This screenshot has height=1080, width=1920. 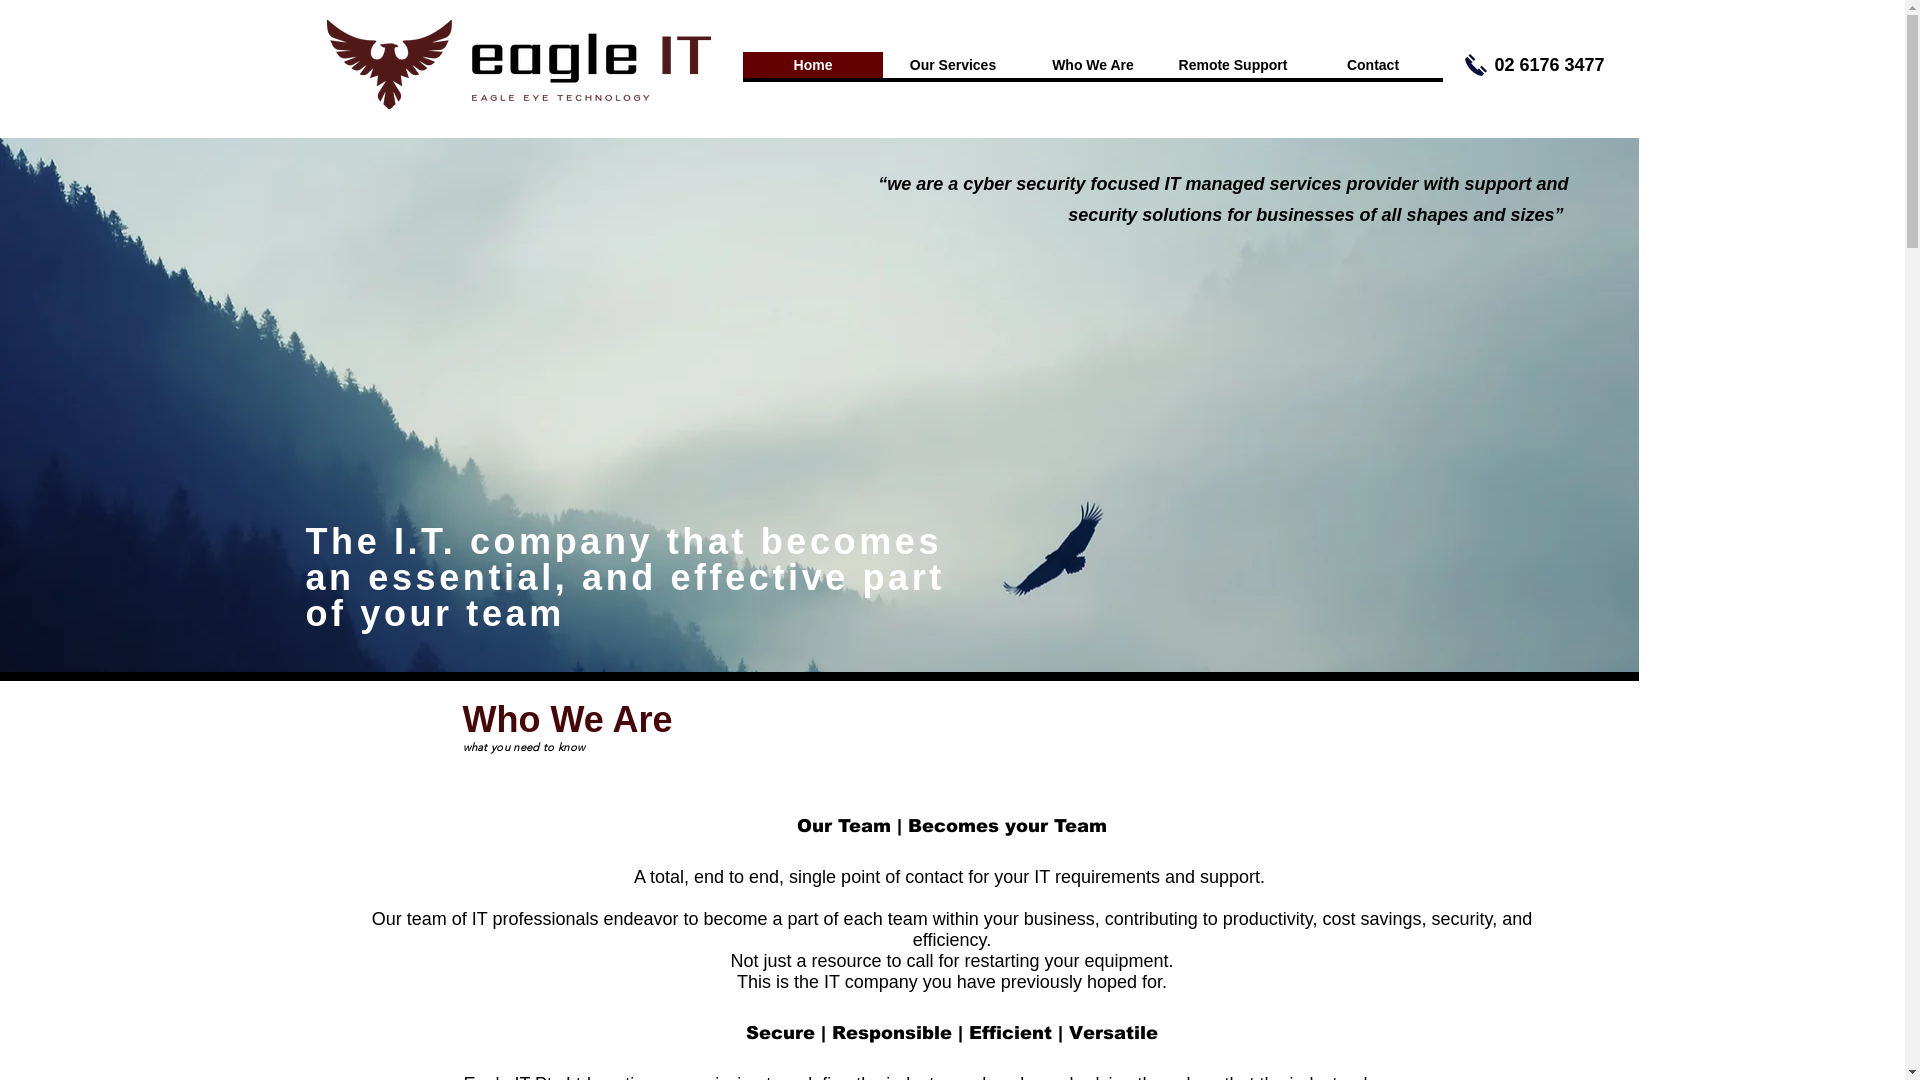 What do you see at coordinates (952, 64) in the screenshot?
I see `Our Services` at bounding box center [952, 64].